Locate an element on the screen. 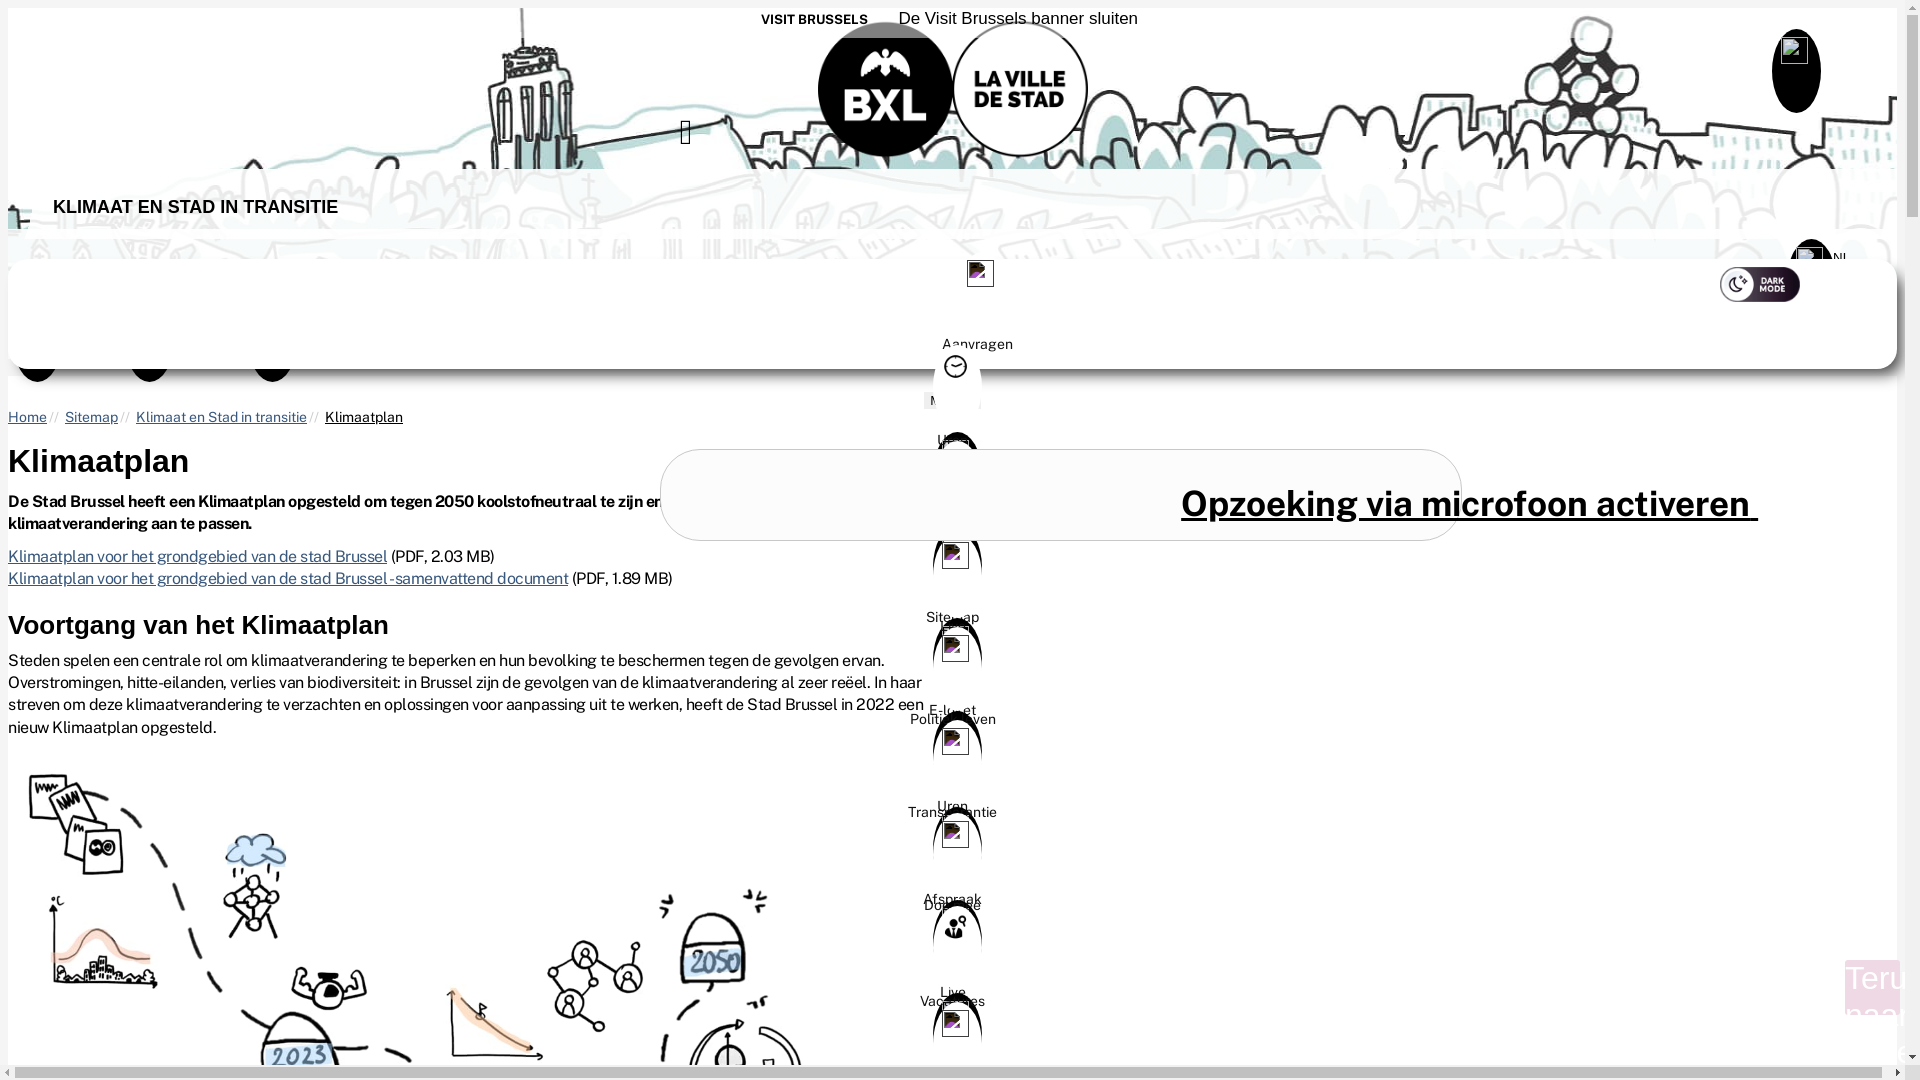  Klimaatplan is located at coordinates (364, 417).